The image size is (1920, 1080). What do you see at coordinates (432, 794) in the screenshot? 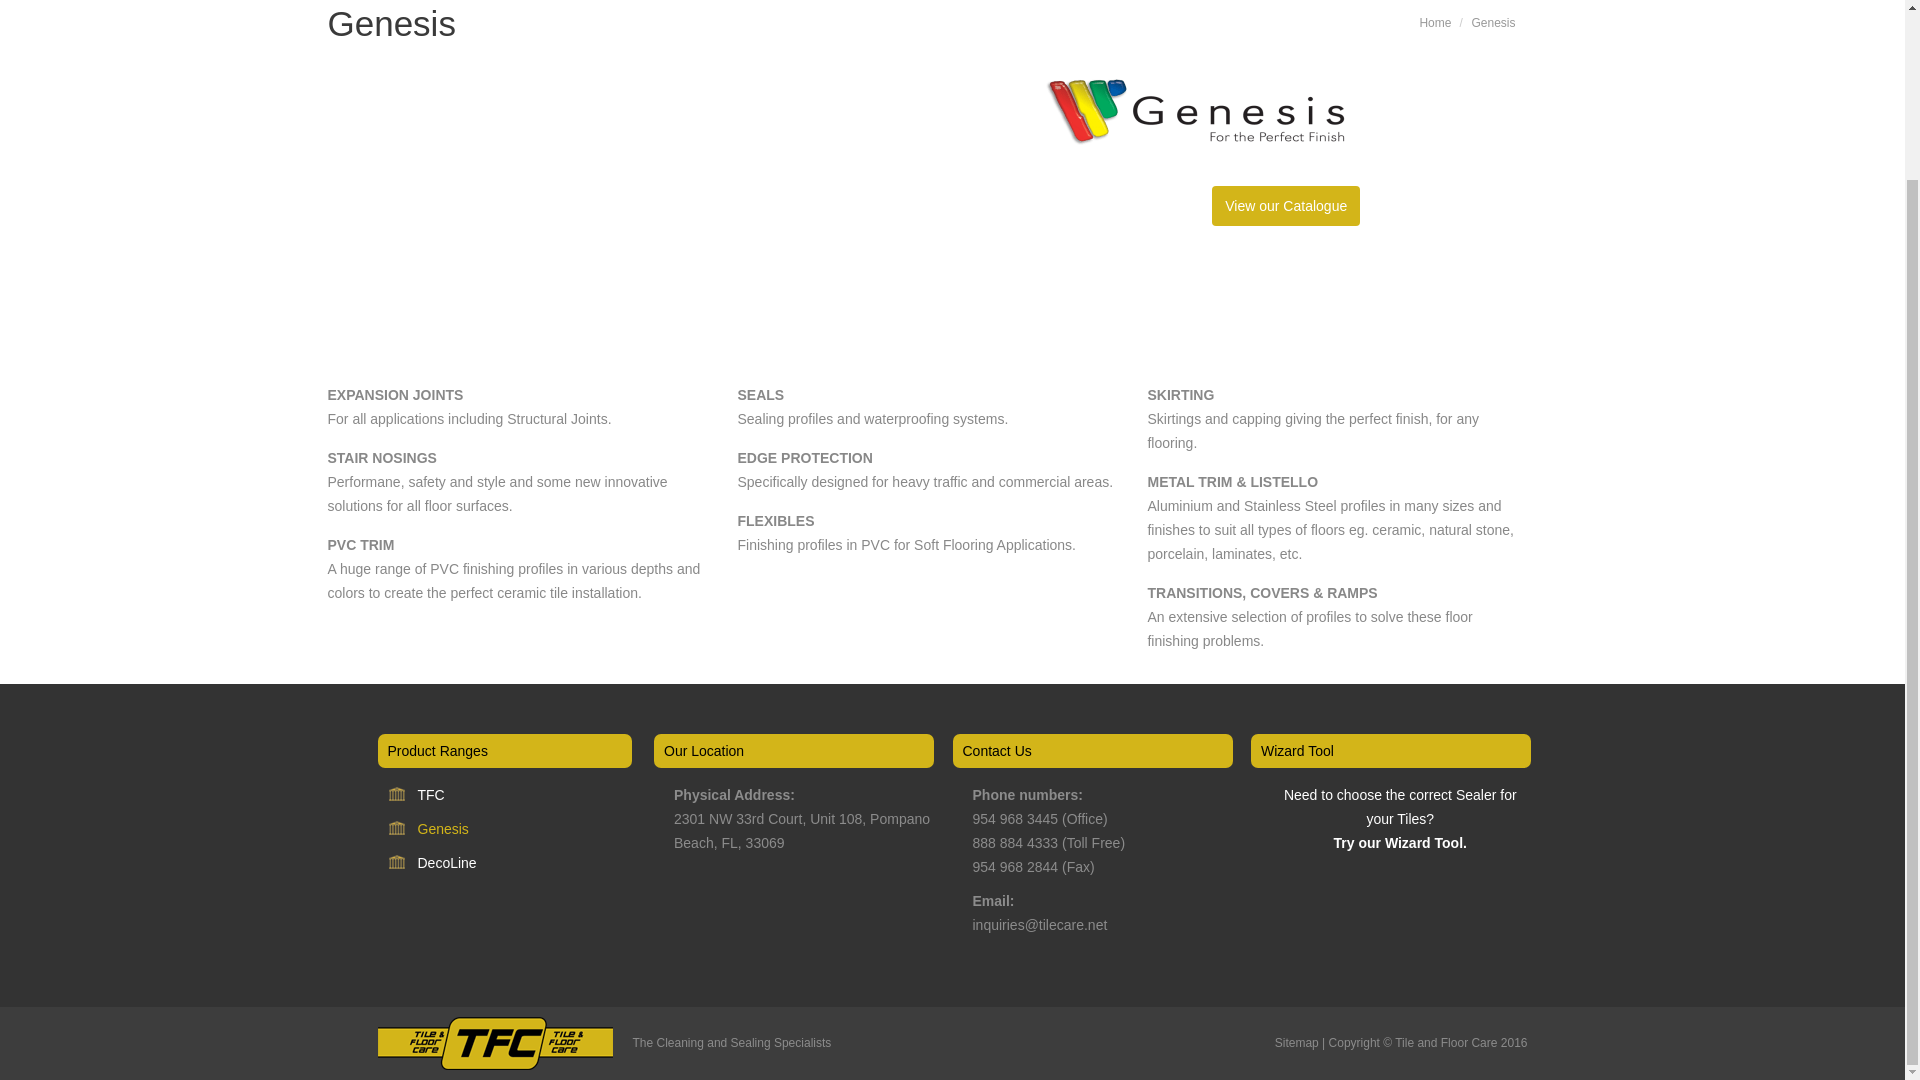
I see `TFC` at bounding box center [432, 794].